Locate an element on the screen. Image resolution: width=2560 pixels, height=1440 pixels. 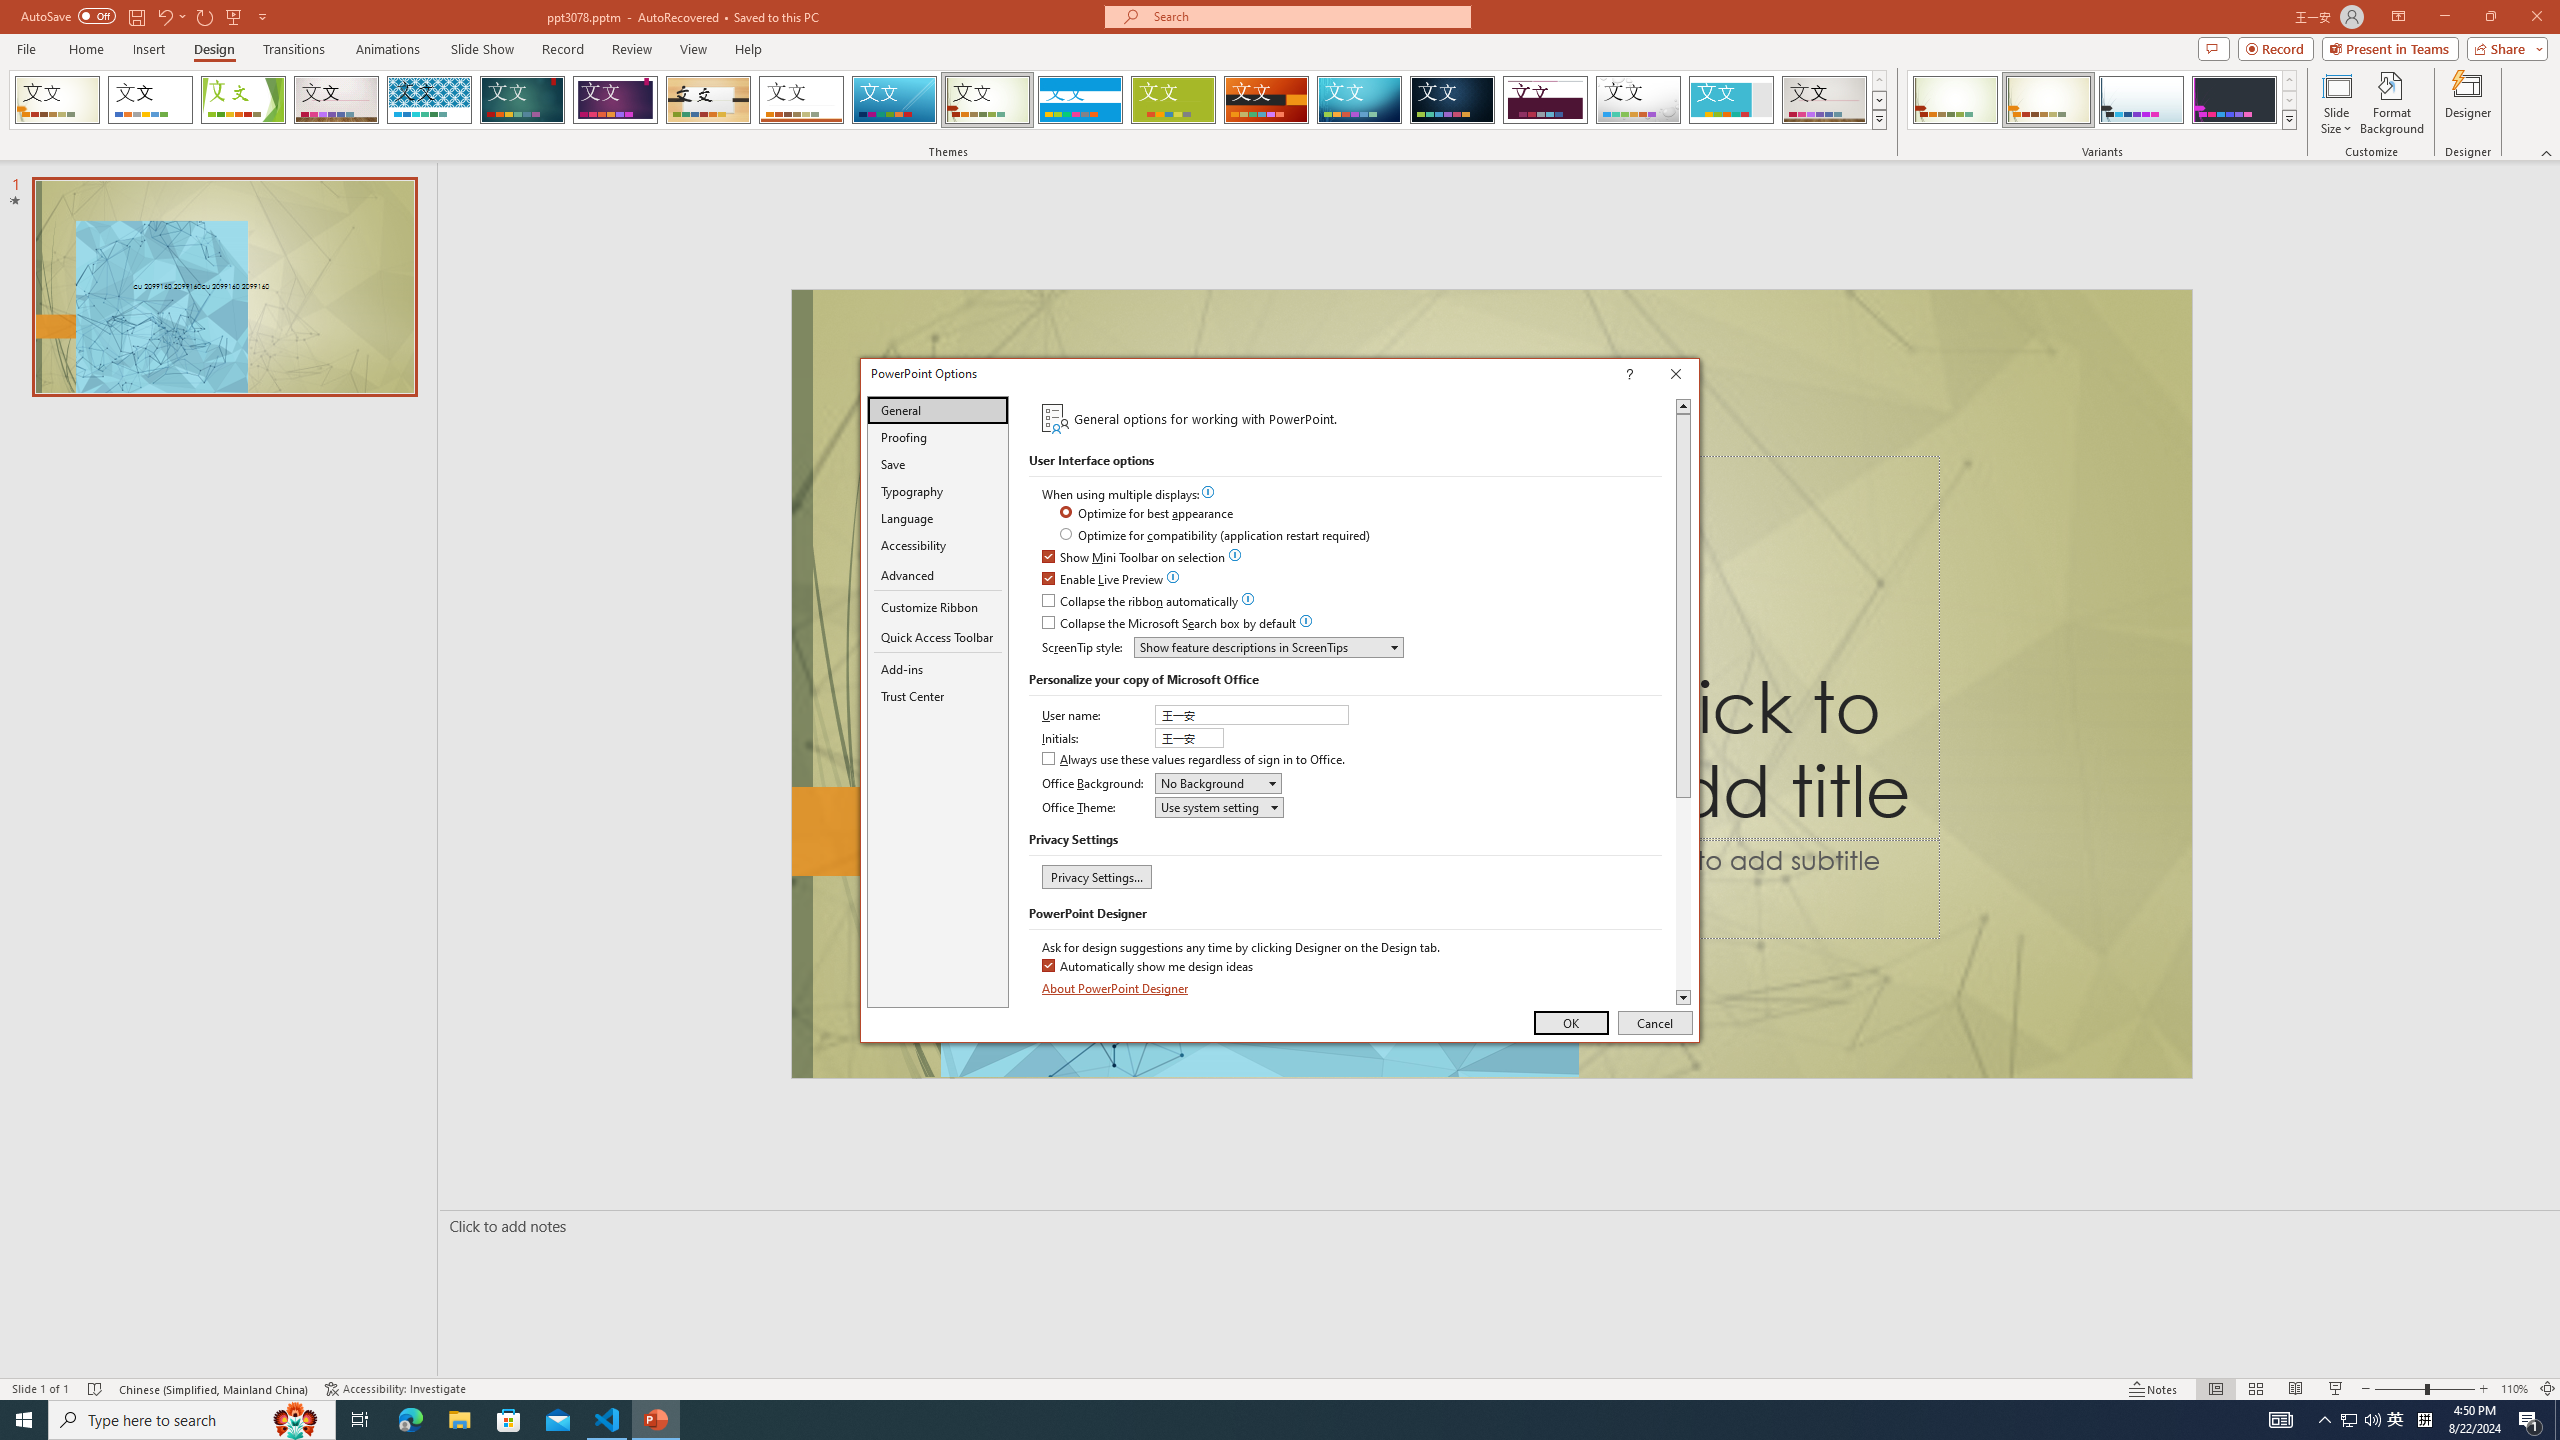
User Promoted Notification Area is located at coordinates (2361, 1420).